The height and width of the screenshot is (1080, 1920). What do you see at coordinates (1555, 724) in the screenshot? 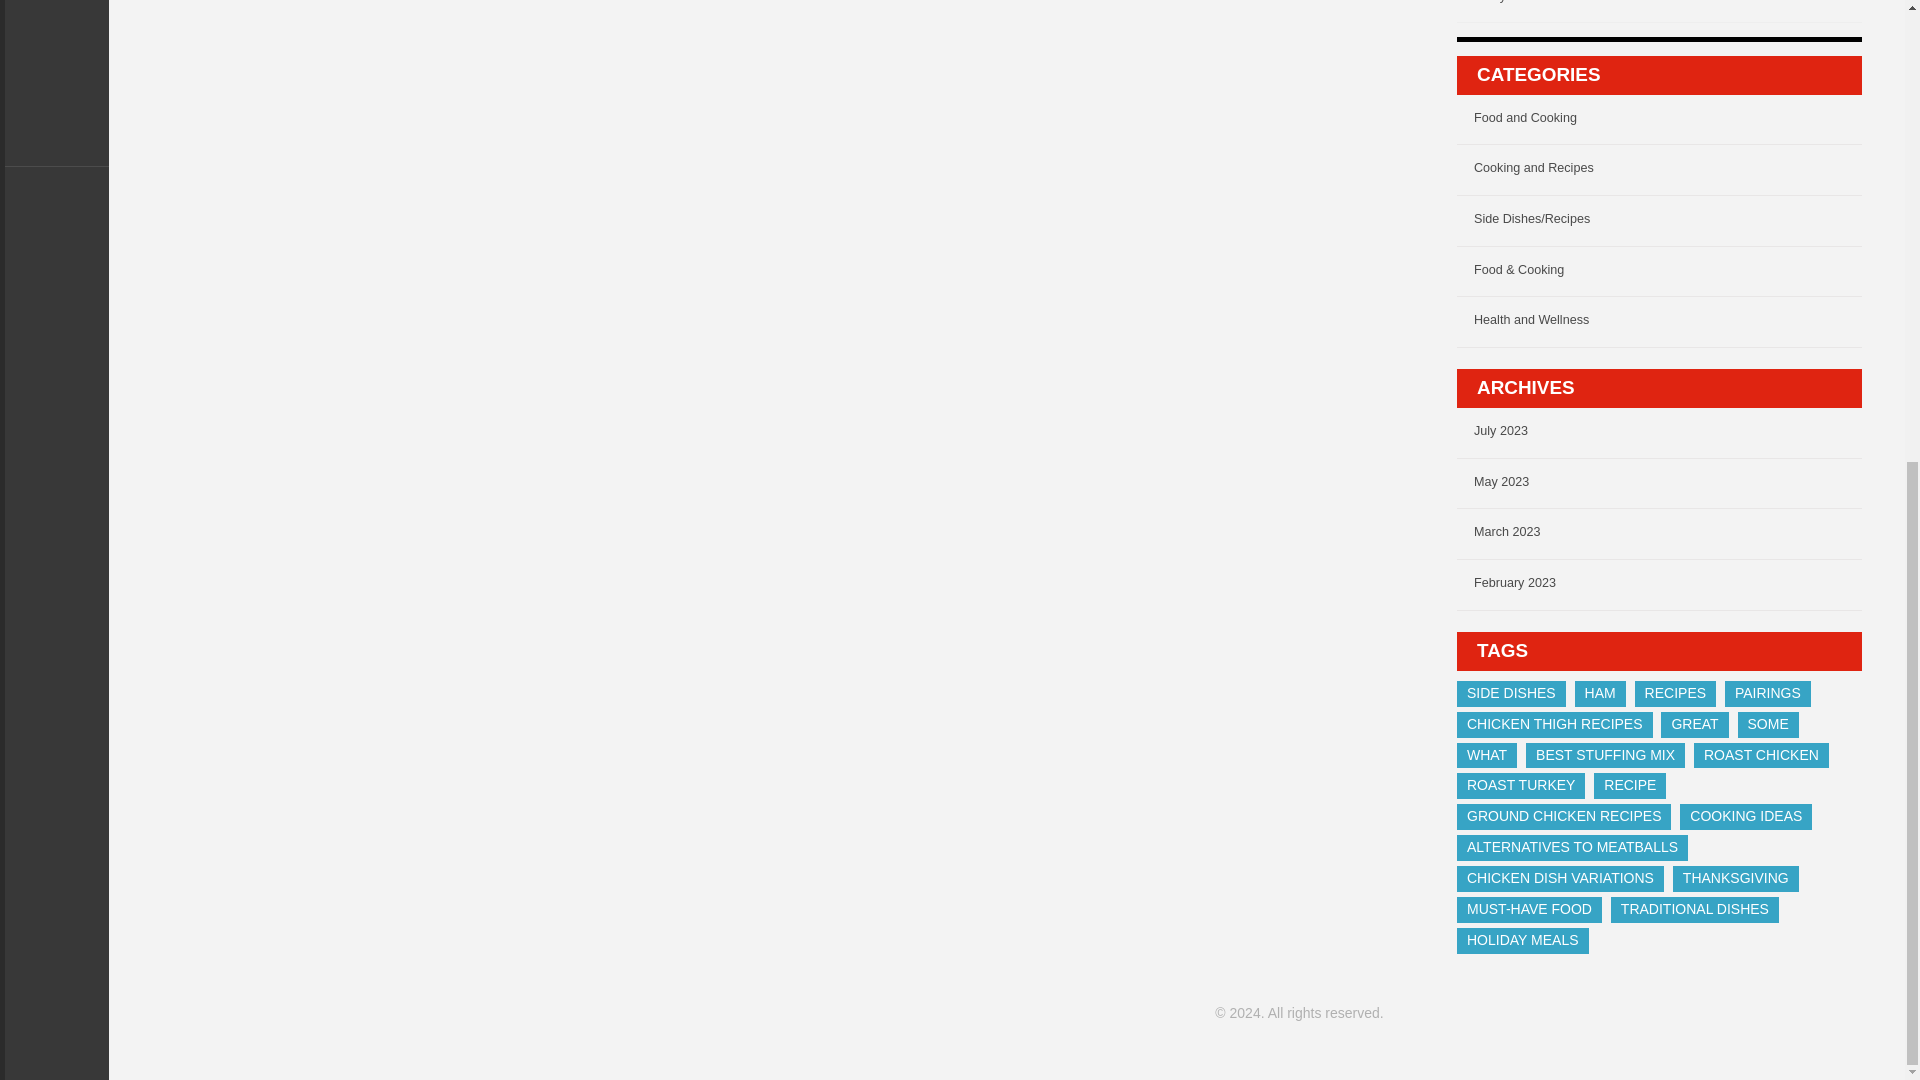
I see `CHICKEN THIGH RECIPES` at bounding box center [1555, 724].